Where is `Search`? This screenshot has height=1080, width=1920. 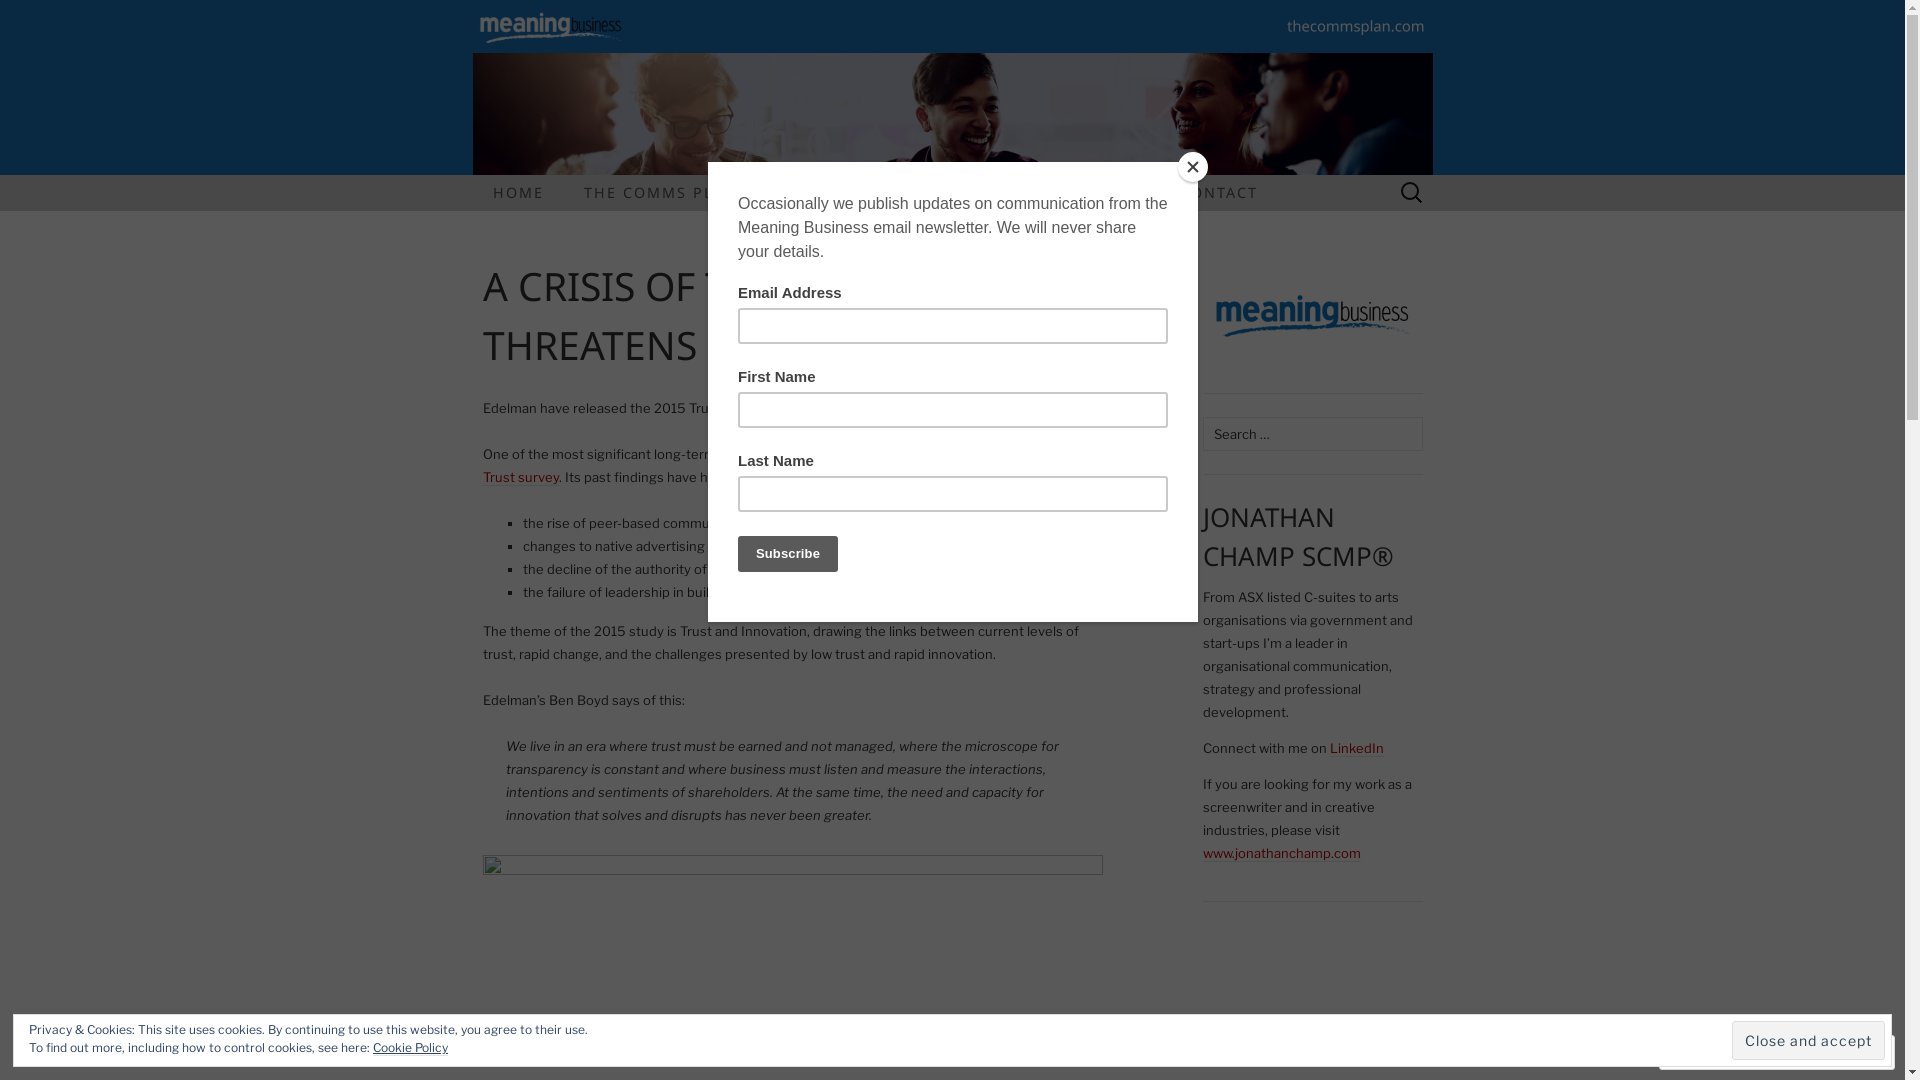
Search is located at coordinates (52, 17).